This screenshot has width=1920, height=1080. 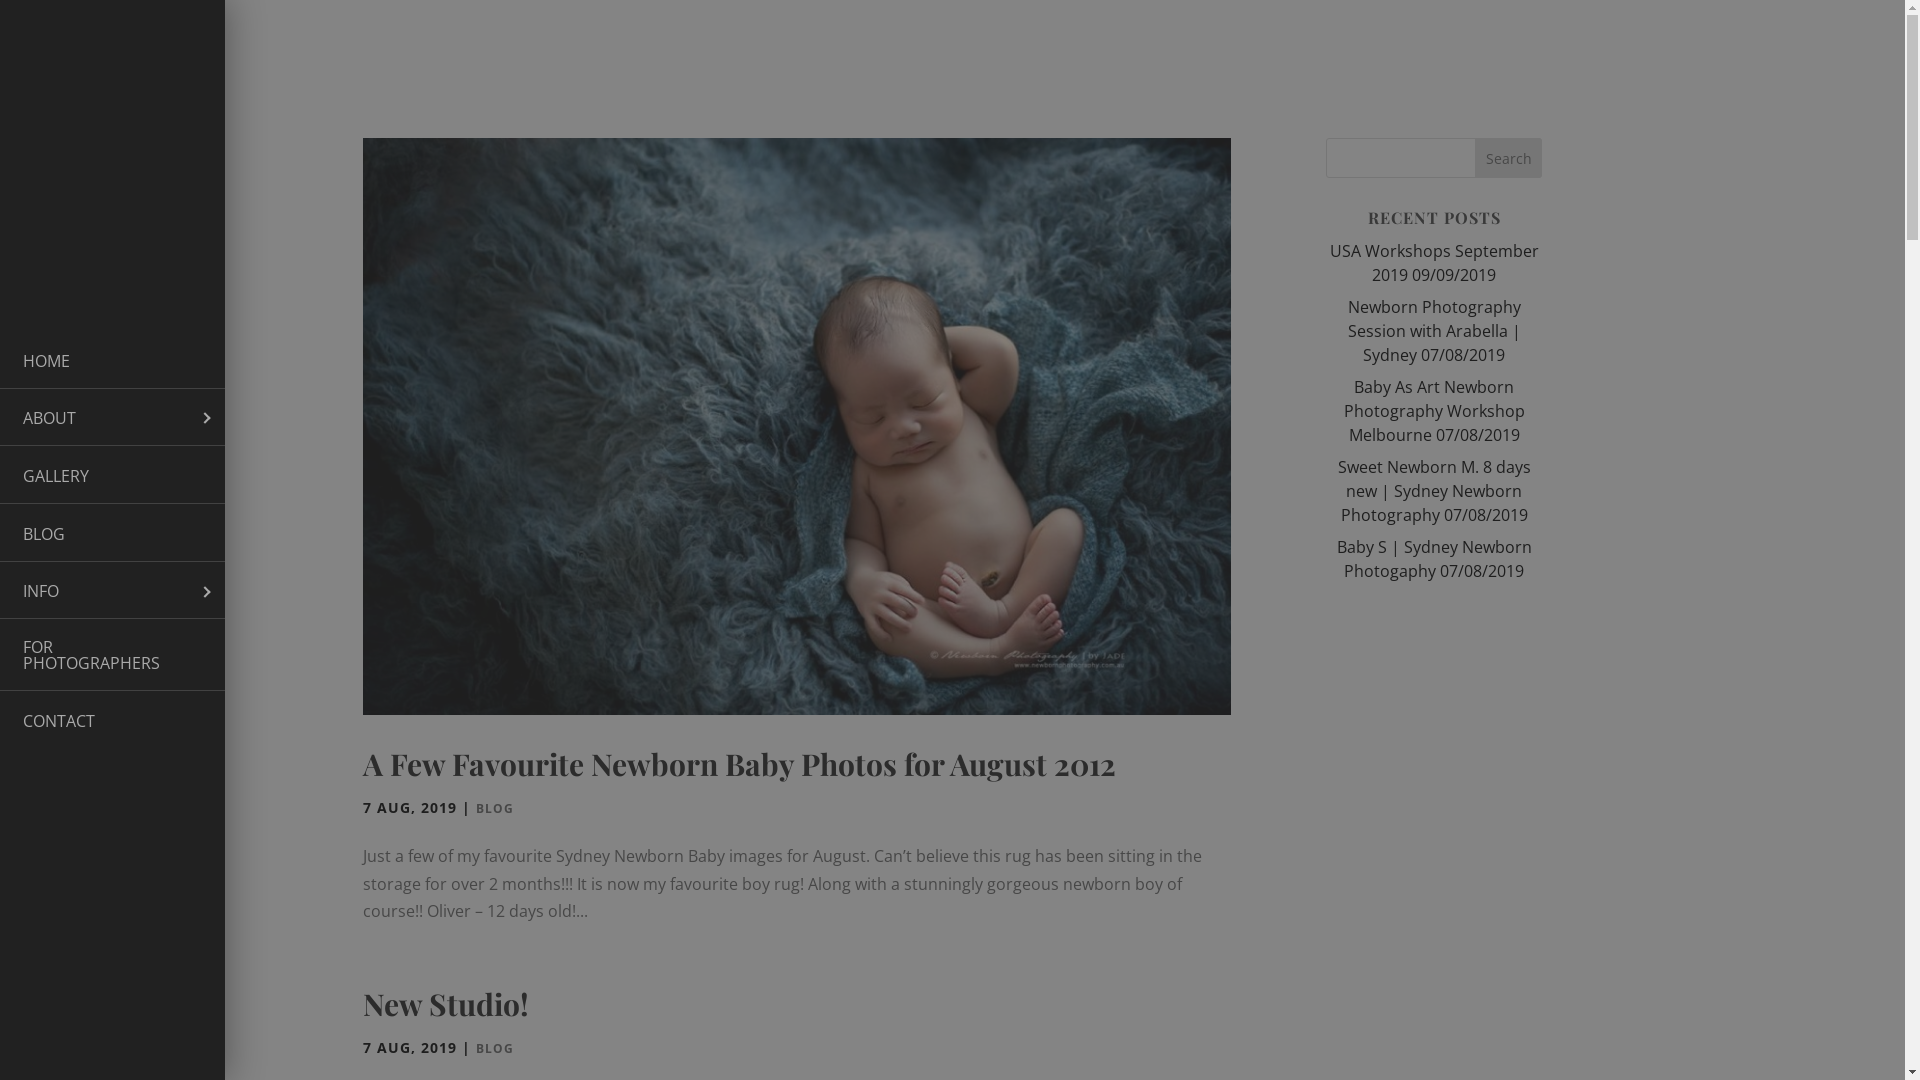 What do you see at coordinates (1434, 411) in the screenshot?
I see `Baby As Art Newborn Photography Workshop Melbourne` at bounding box center [1434, 411].